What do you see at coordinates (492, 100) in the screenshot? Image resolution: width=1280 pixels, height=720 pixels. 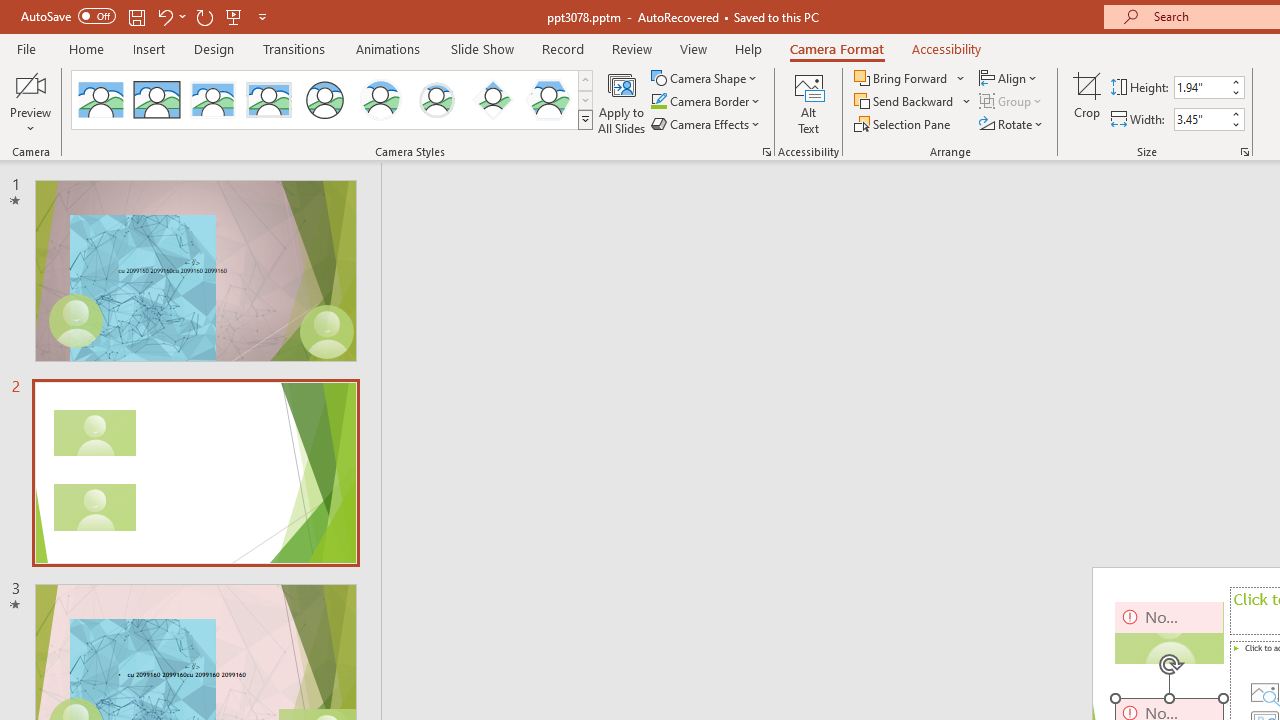 I see `Center Shadow Diamond` at bounding box center [492, 100].